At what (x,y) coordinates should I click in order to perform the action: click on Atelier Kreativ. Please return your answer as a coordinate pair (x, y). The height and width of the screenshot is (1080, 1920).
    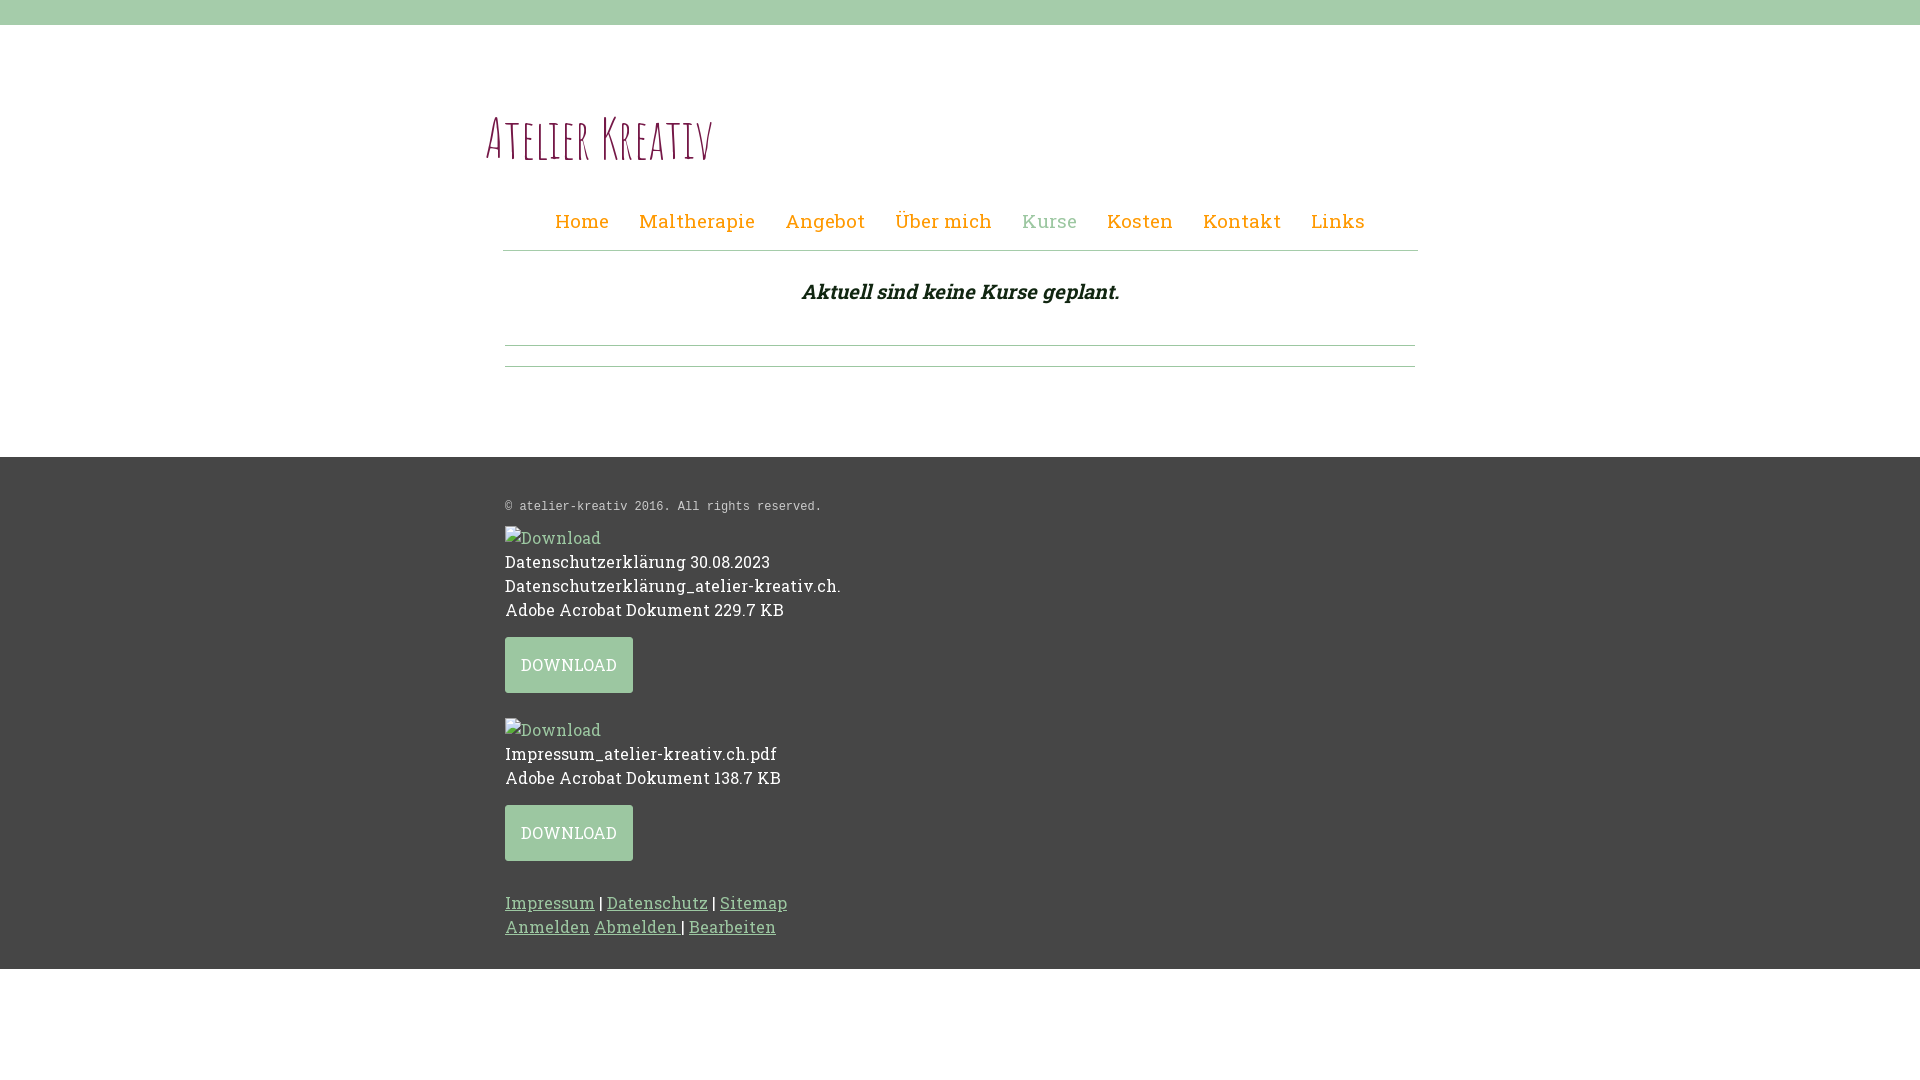
    Looking at the image, I should click on (600, 152).